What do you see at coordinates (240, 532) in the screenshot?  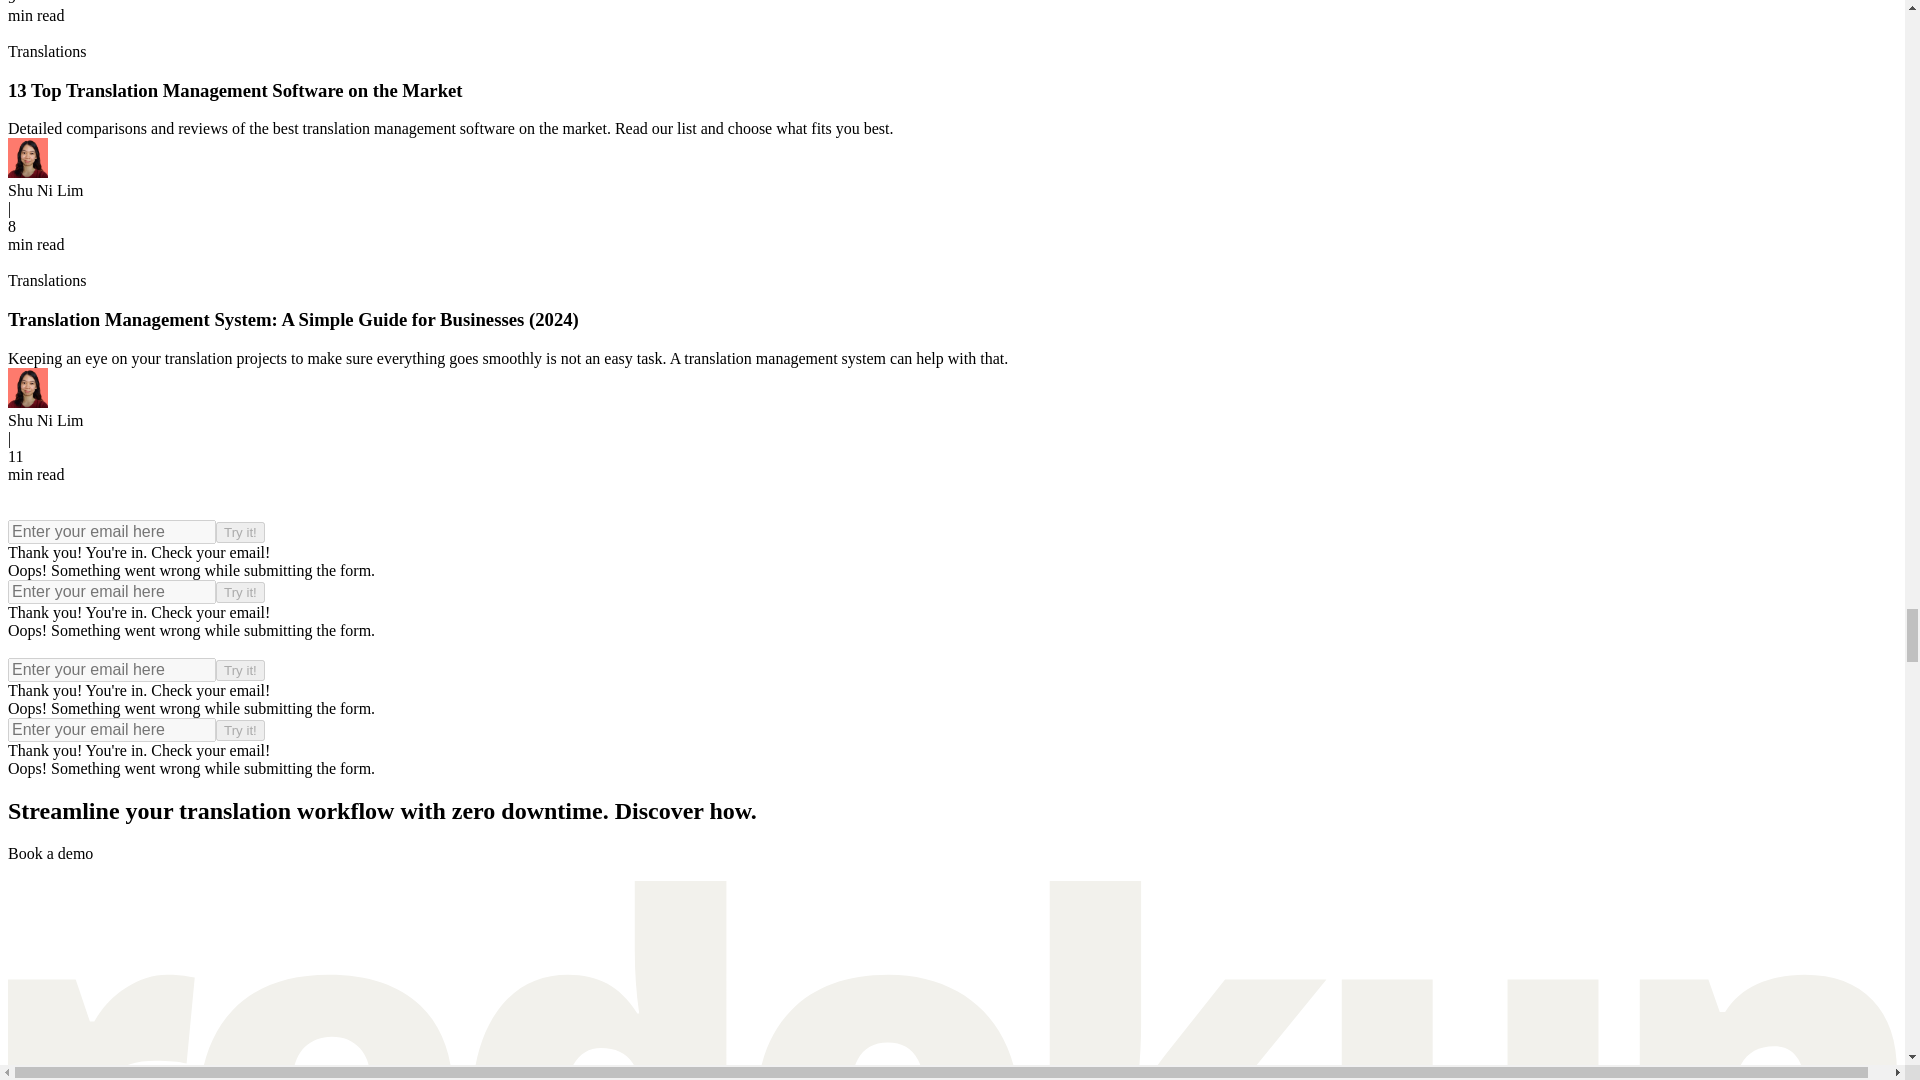 I see `Try it!` at bounding box center [240, 532].